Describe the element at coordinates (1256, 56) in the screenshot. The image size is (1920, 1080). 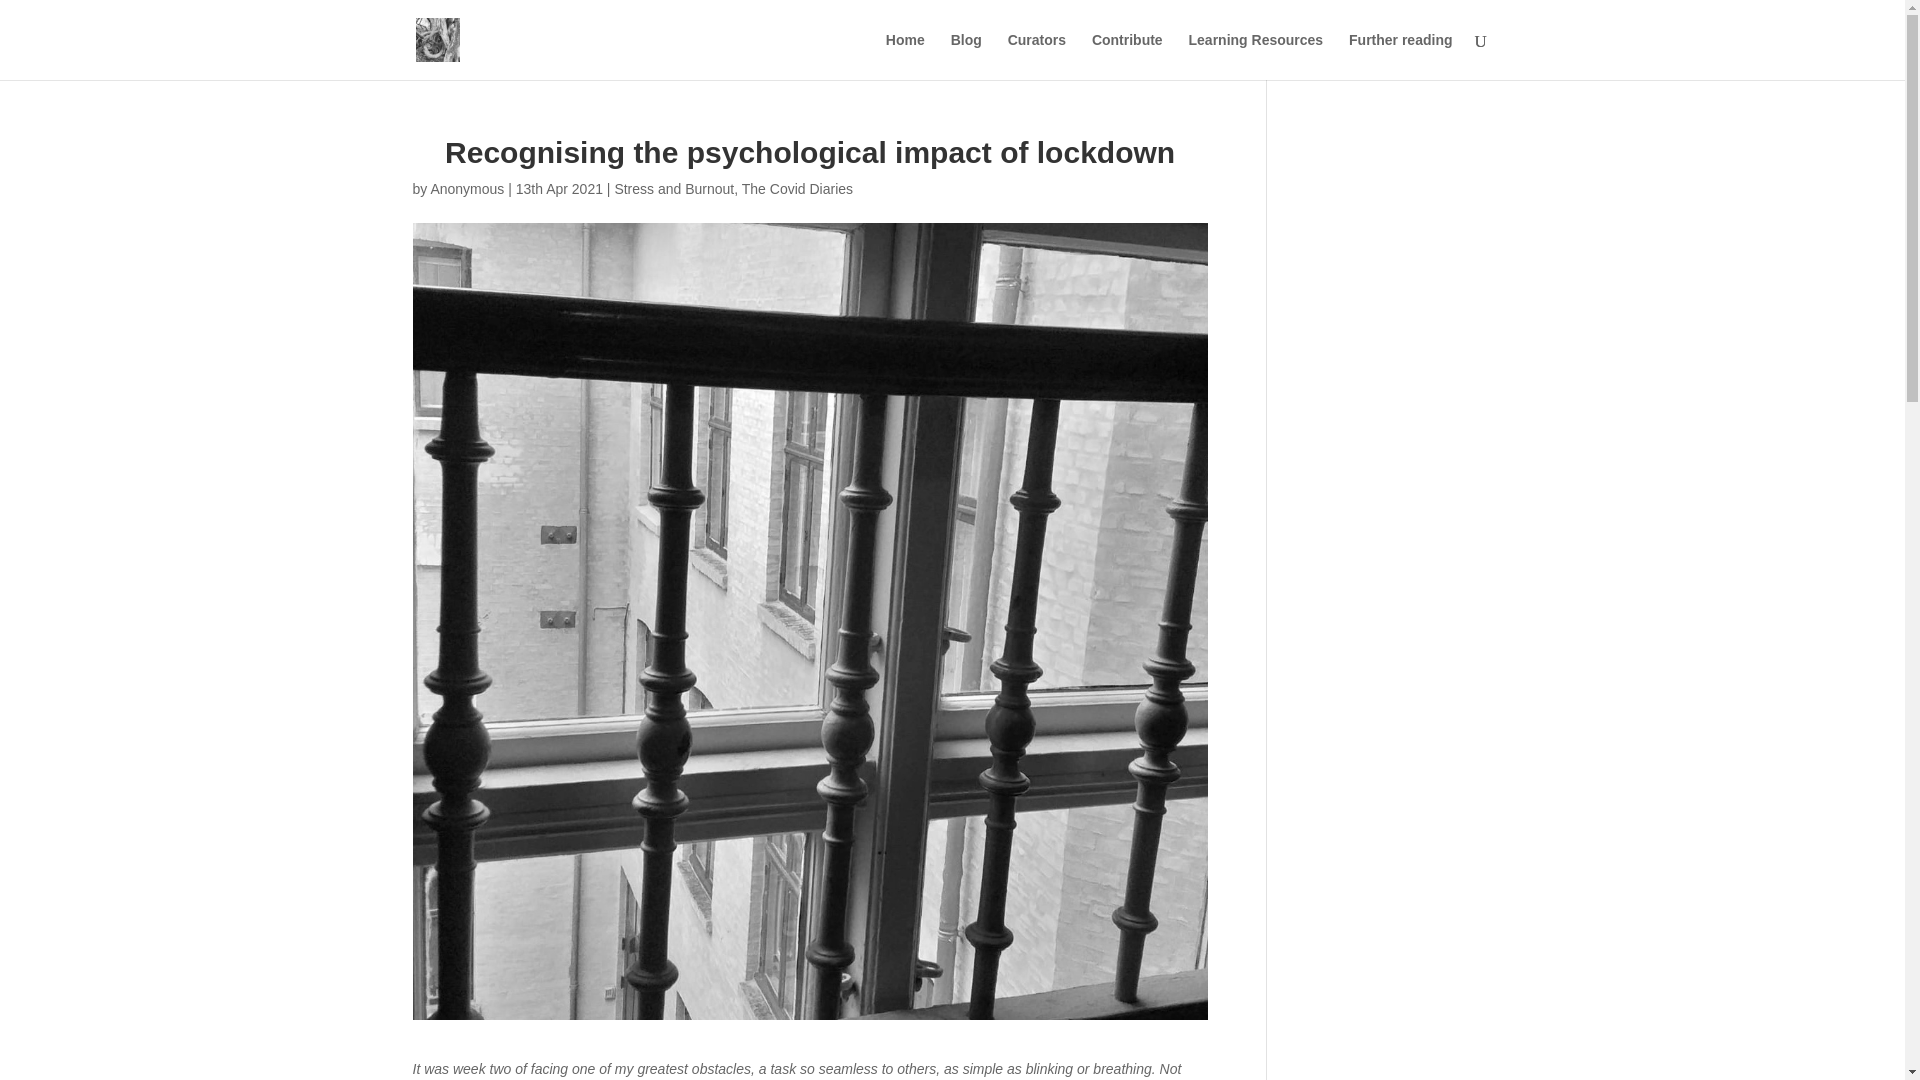
I see `Learning Resources` at that location.